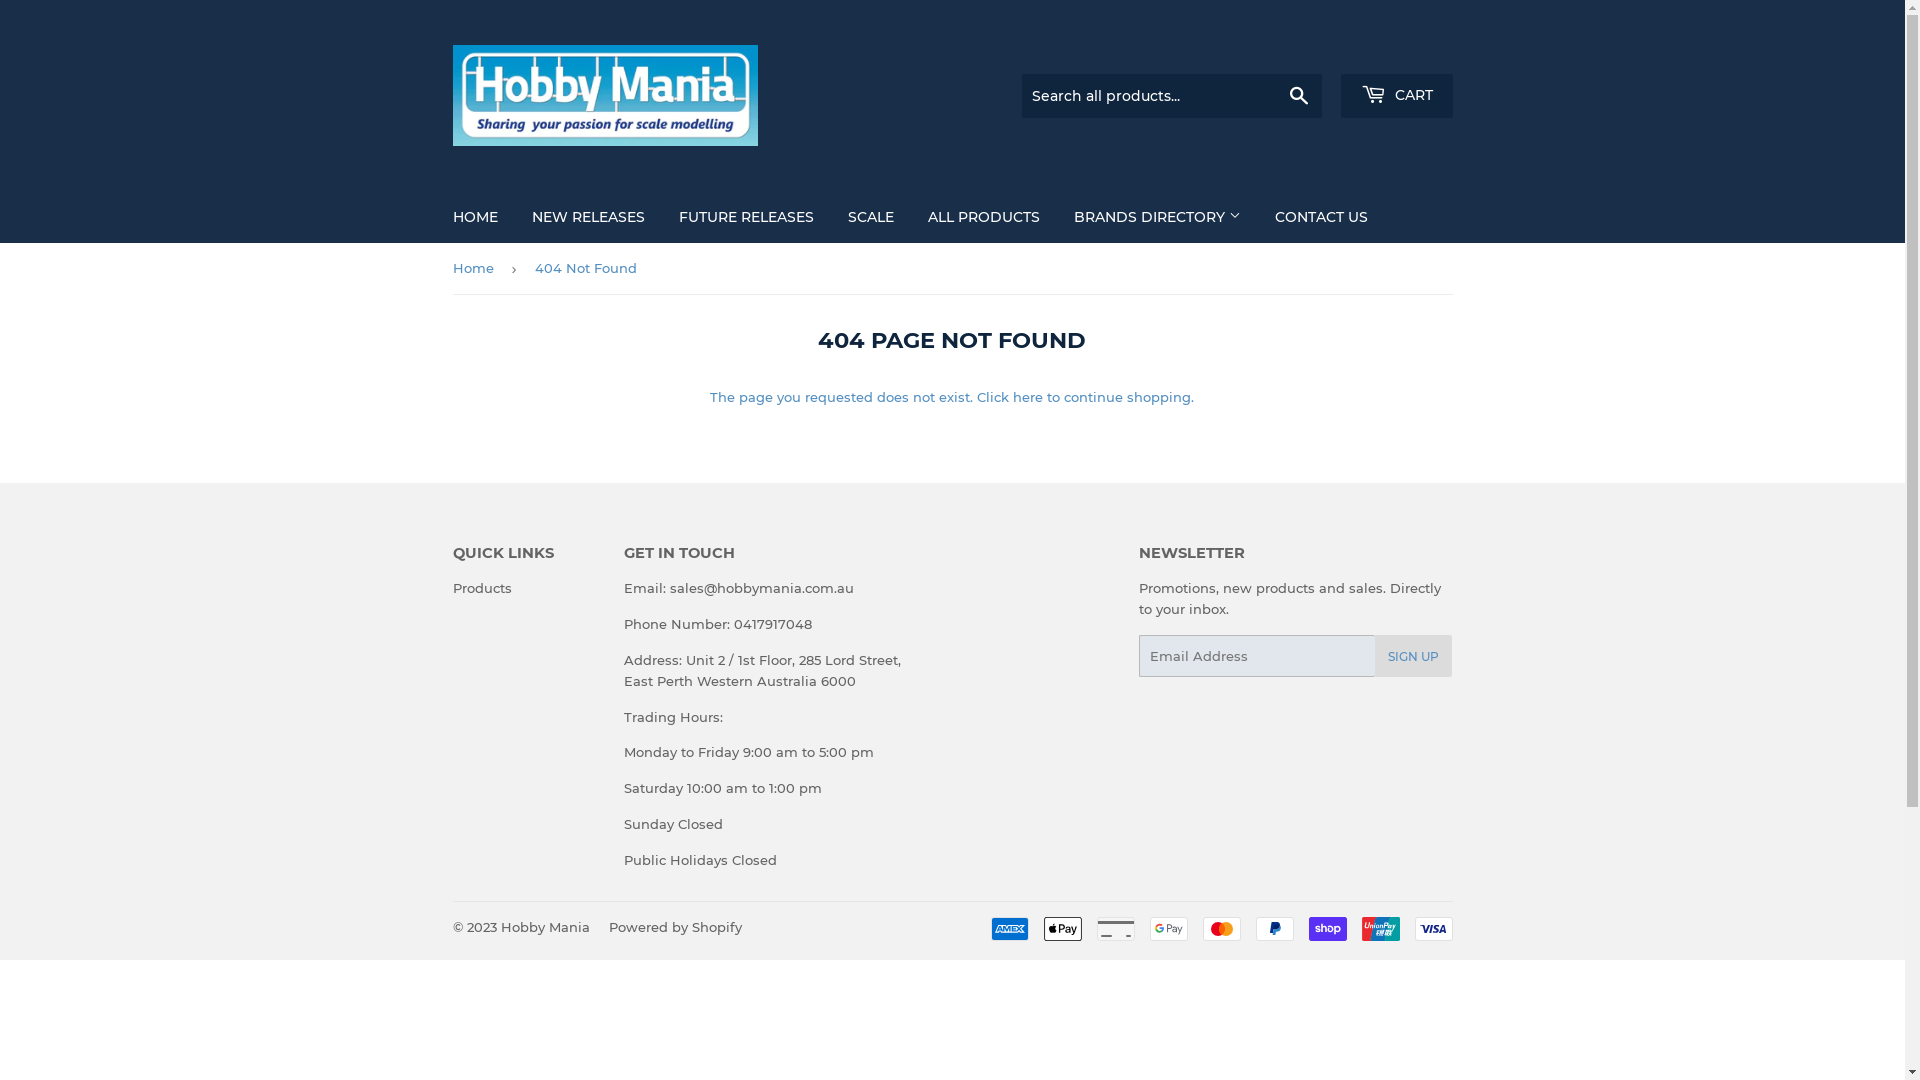 The image size is (1920, 1080). Describe the element at coordinates (1322, 217) in the screenshot. I see `CONTACT US` at that location.